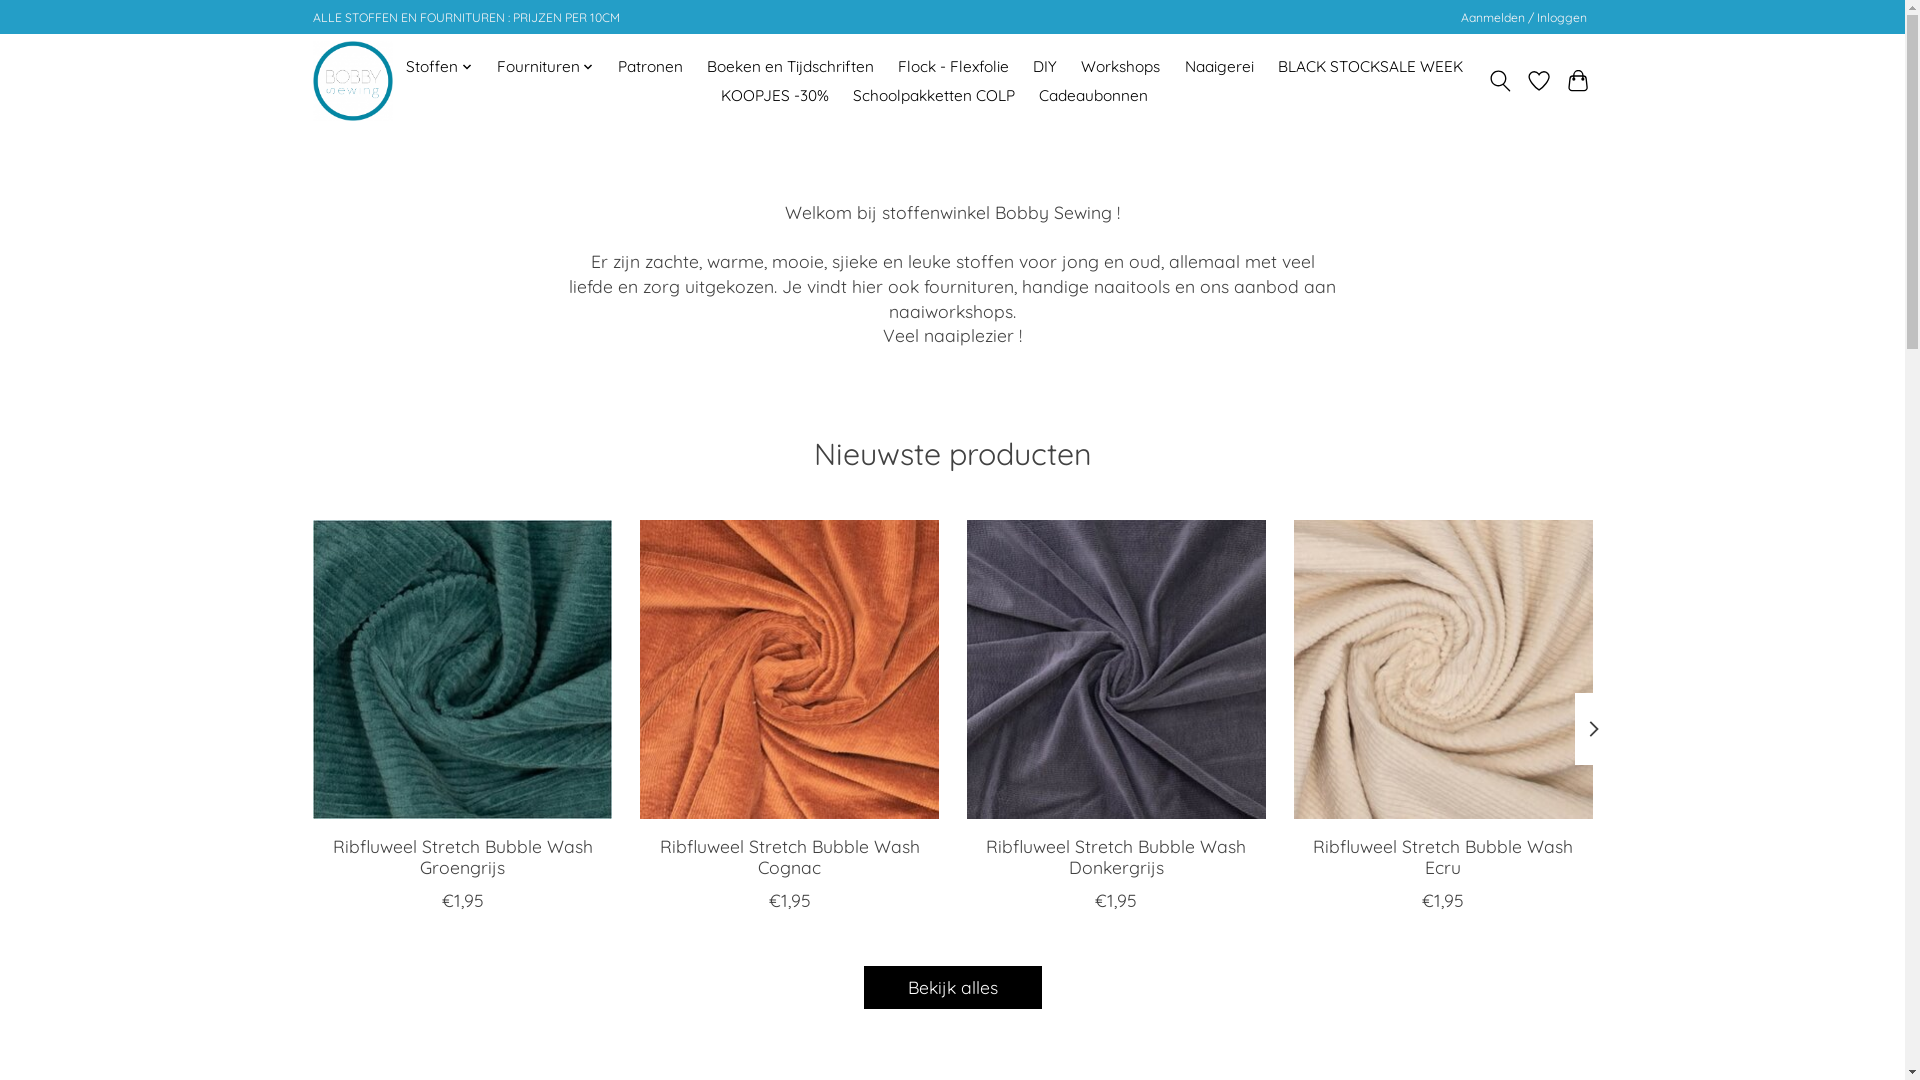 The image size is (1920, 1080). What do you see at coordinates (1094, 96) in the screenshot?
I see `Cadeaubonnen` at bounding box center [1094, 96].